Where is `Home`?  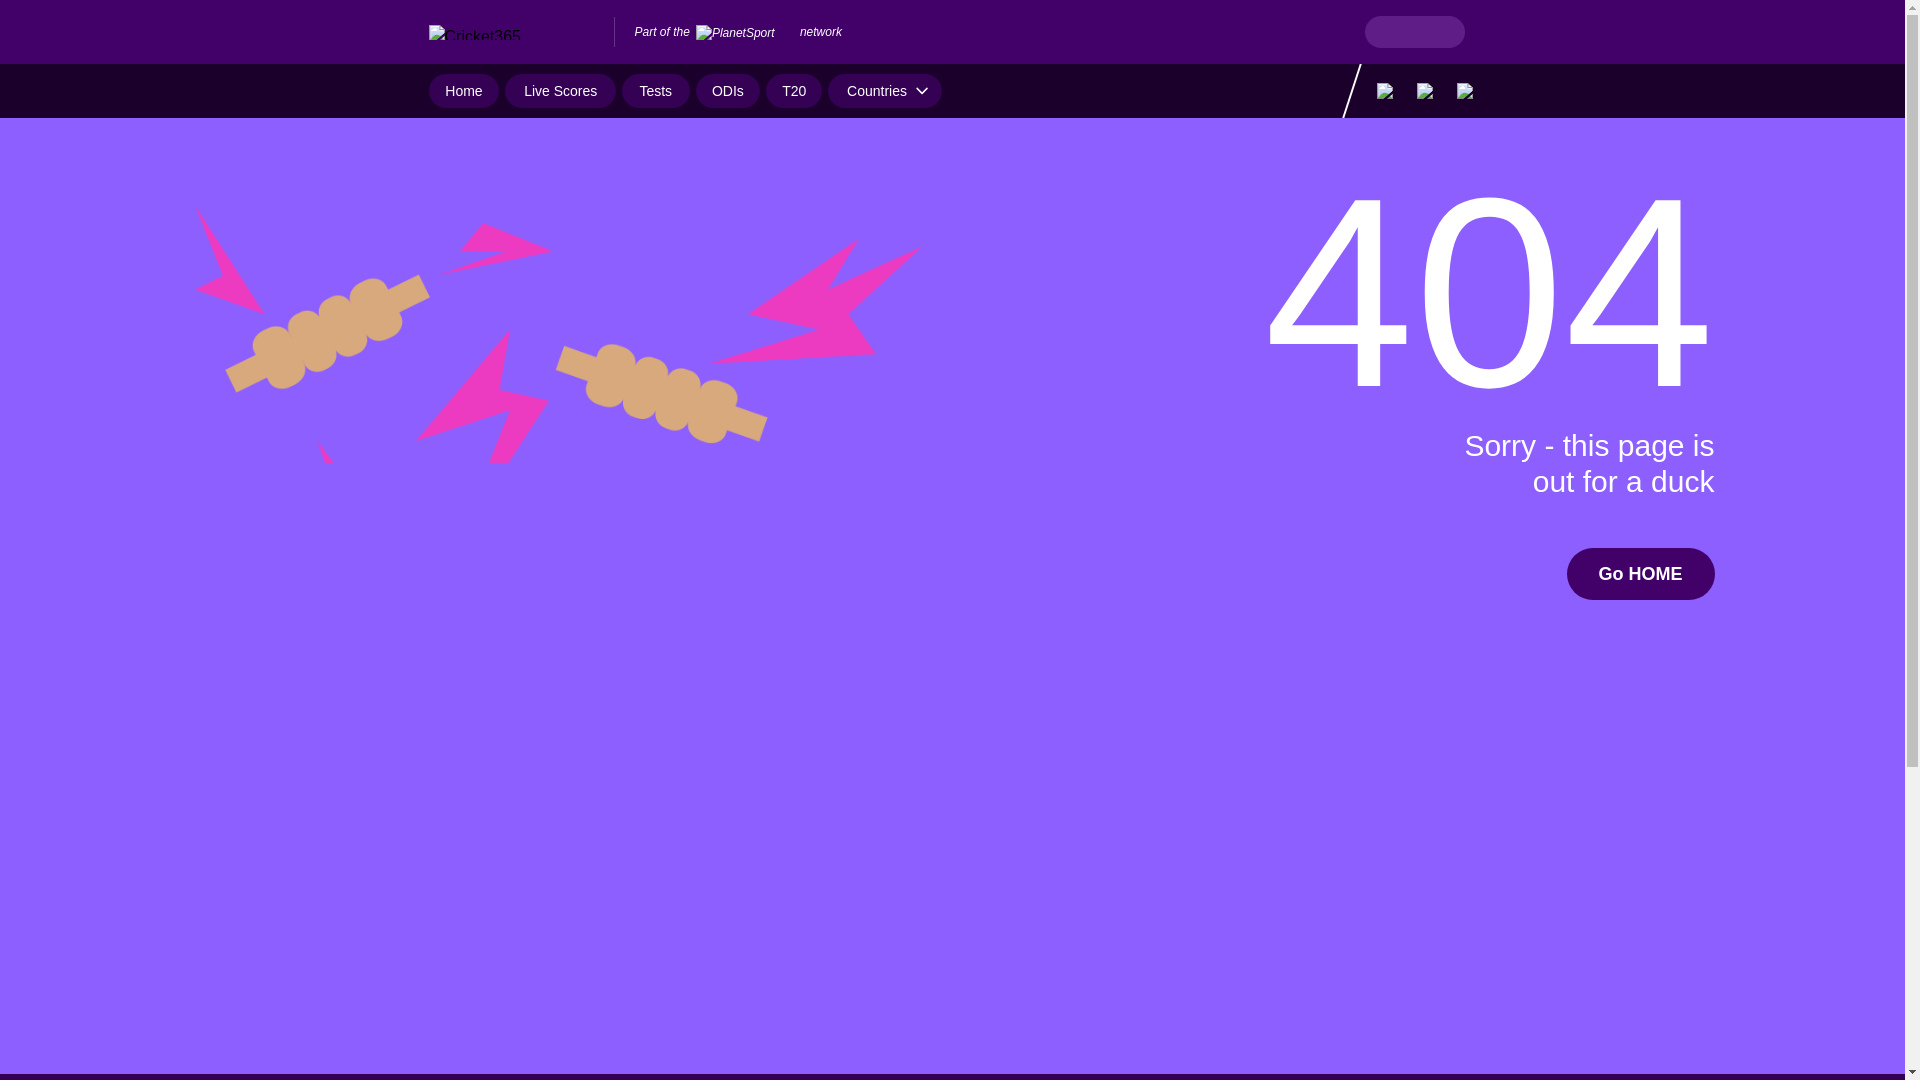
Home is located at coordinates (464, 91).